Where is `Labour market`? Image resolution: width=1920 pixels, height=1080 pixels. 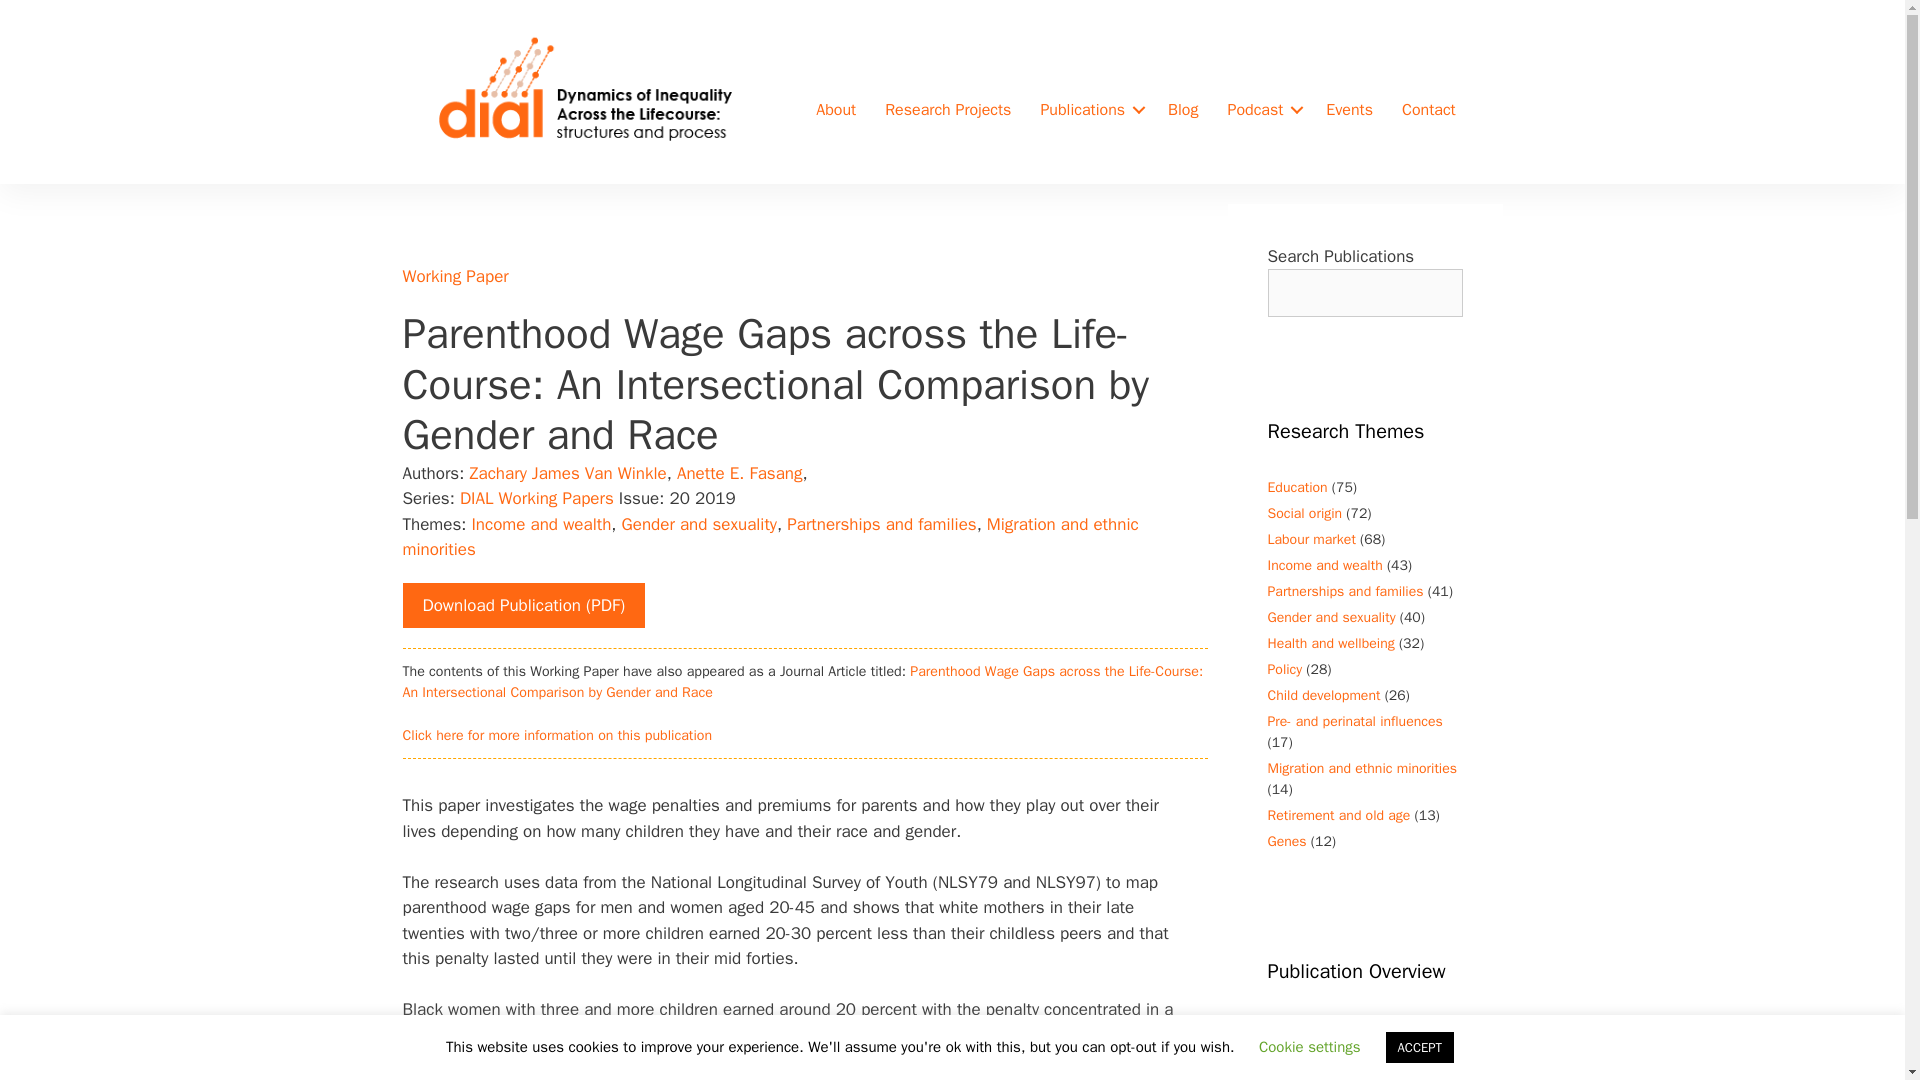
Labour market is located at coordinates (1311, 539).